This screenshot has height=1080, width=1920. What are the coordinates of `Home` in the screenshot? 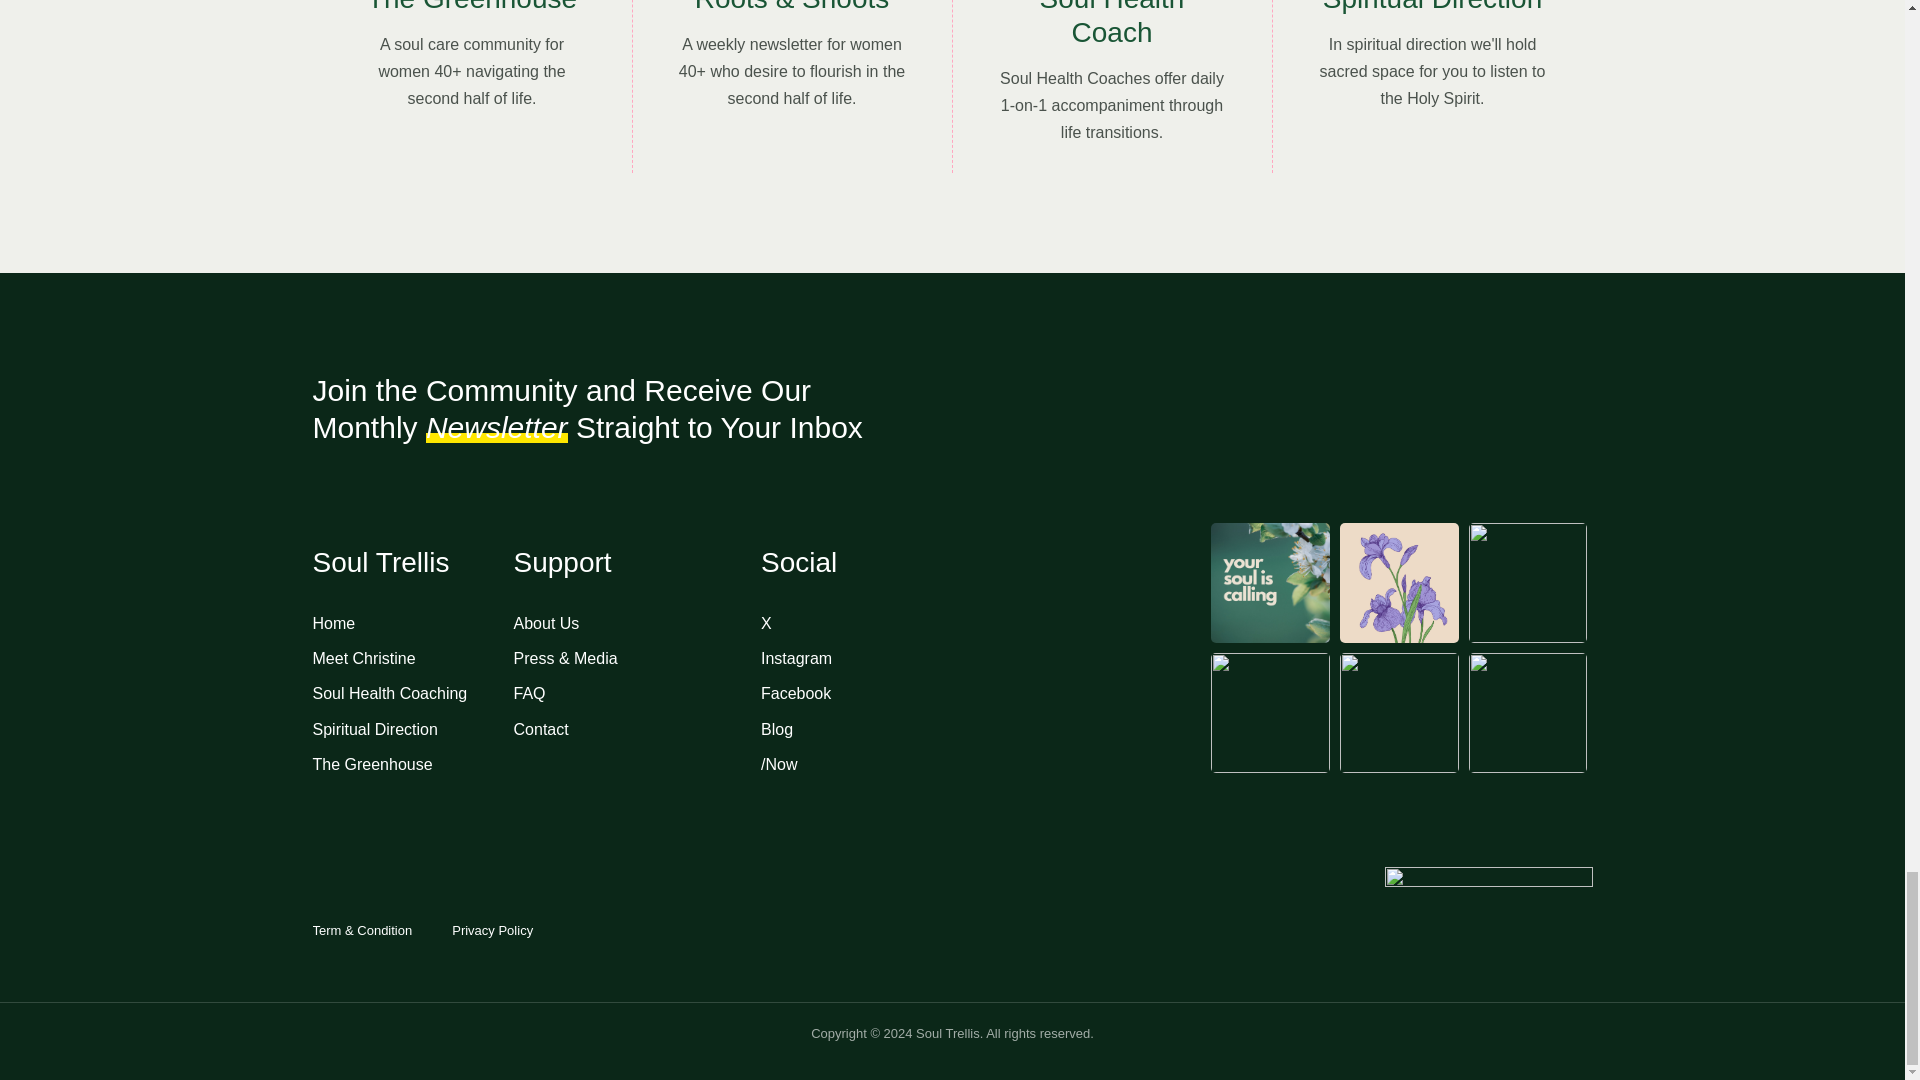 It's located at (412, 624).